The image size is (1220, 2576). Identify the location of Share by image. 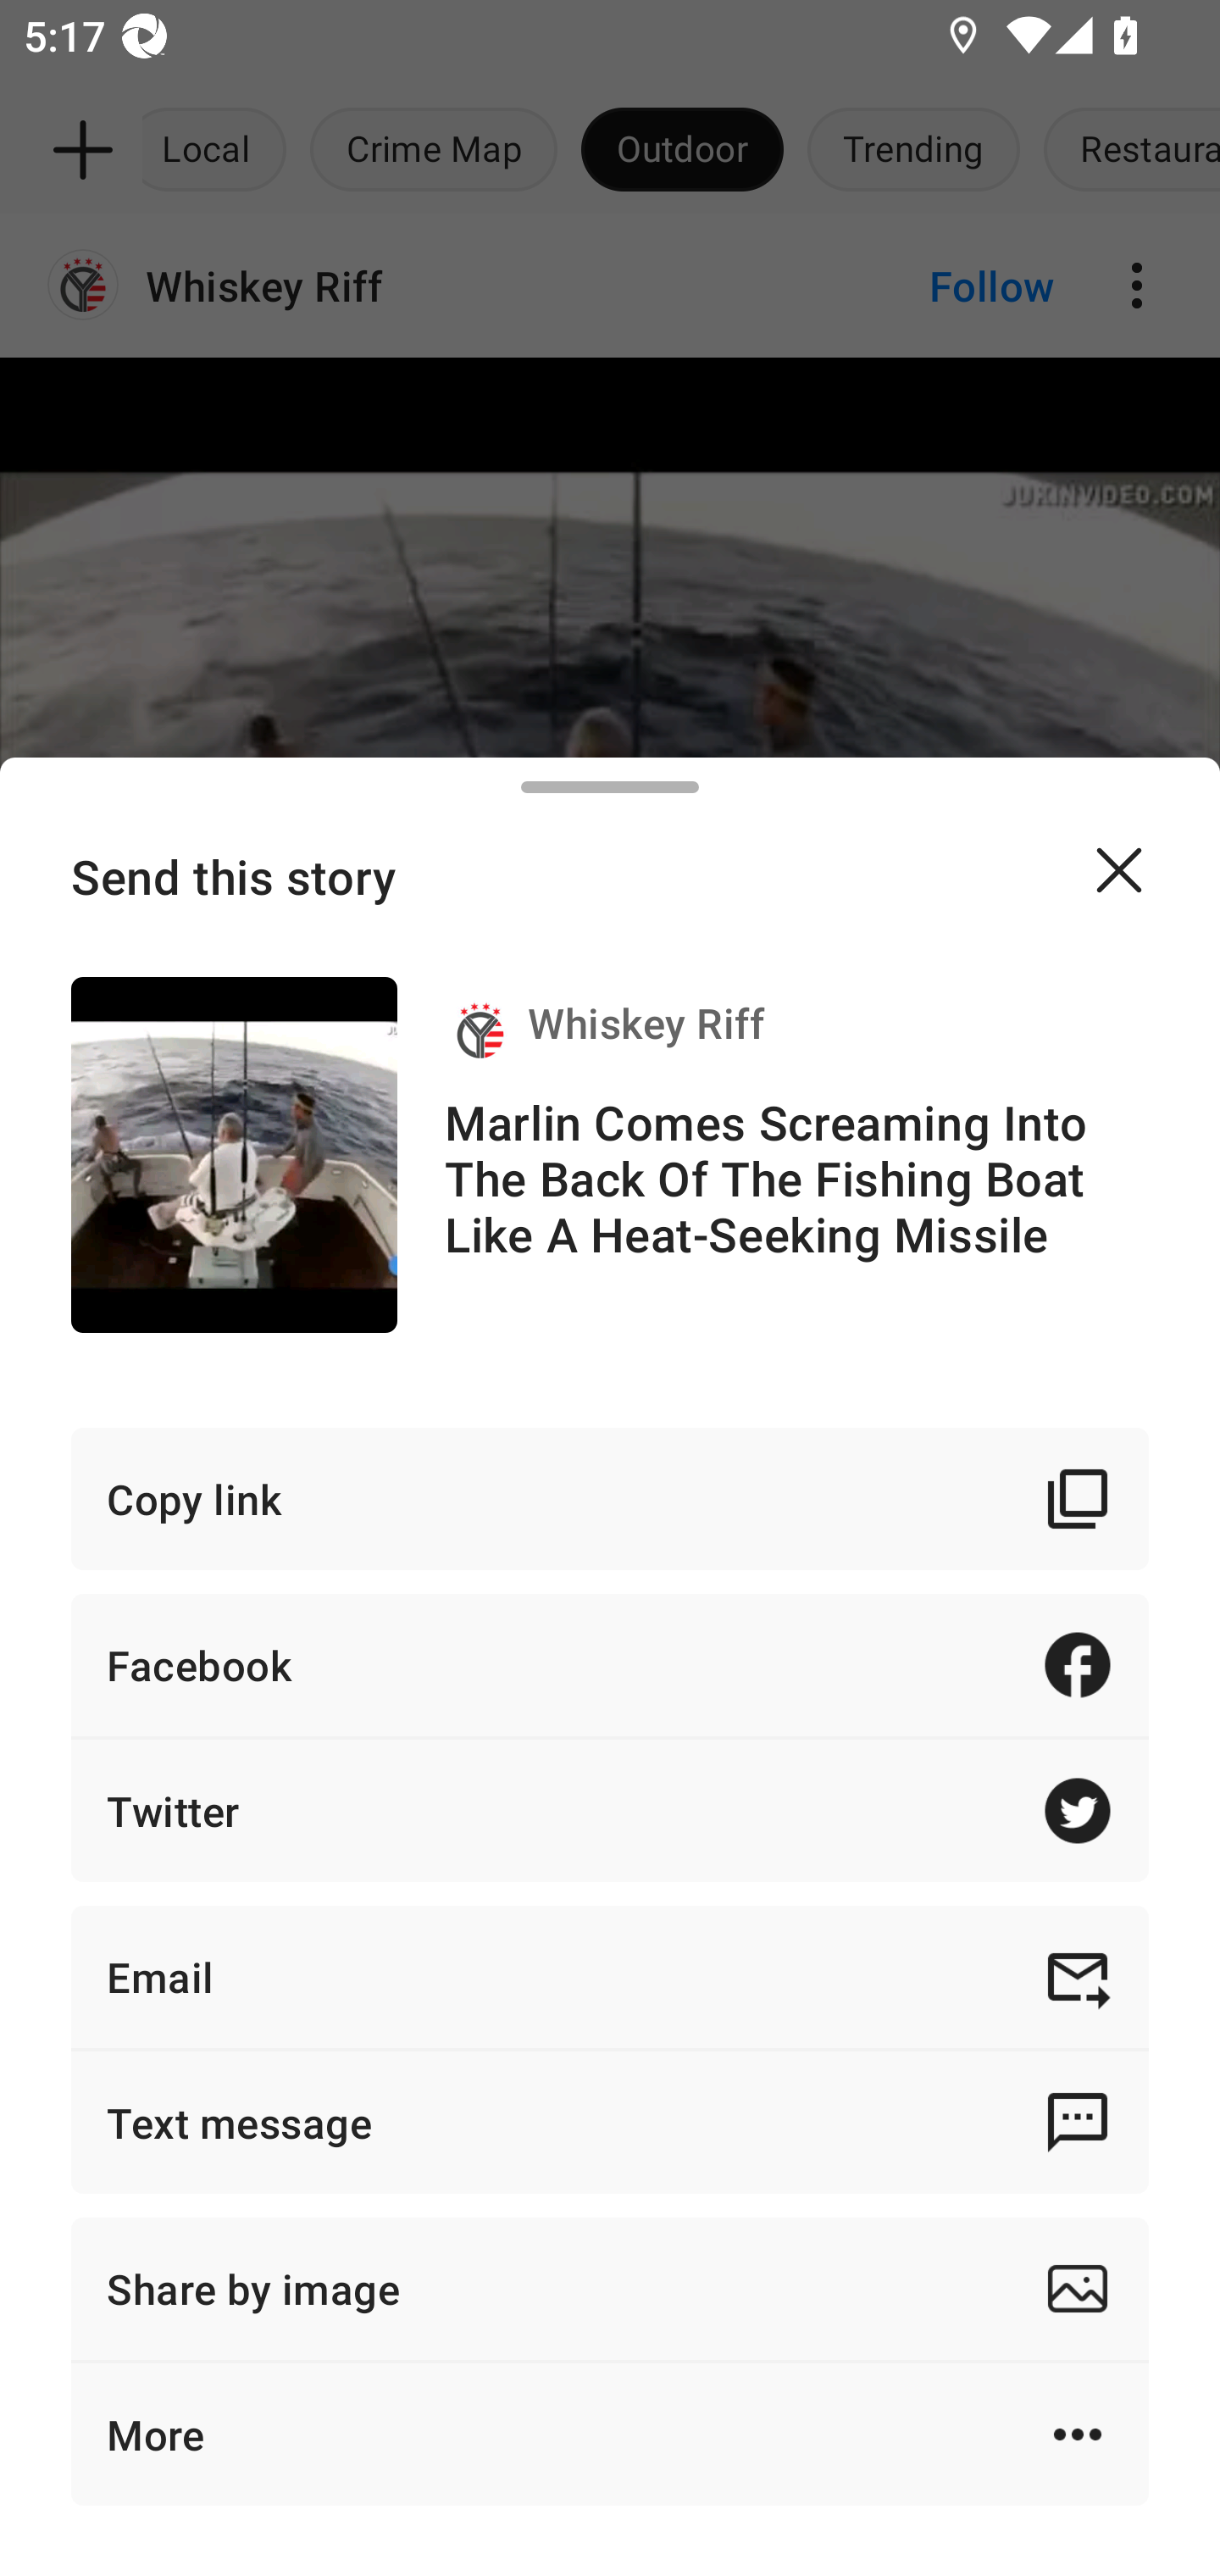
(610, 2288).